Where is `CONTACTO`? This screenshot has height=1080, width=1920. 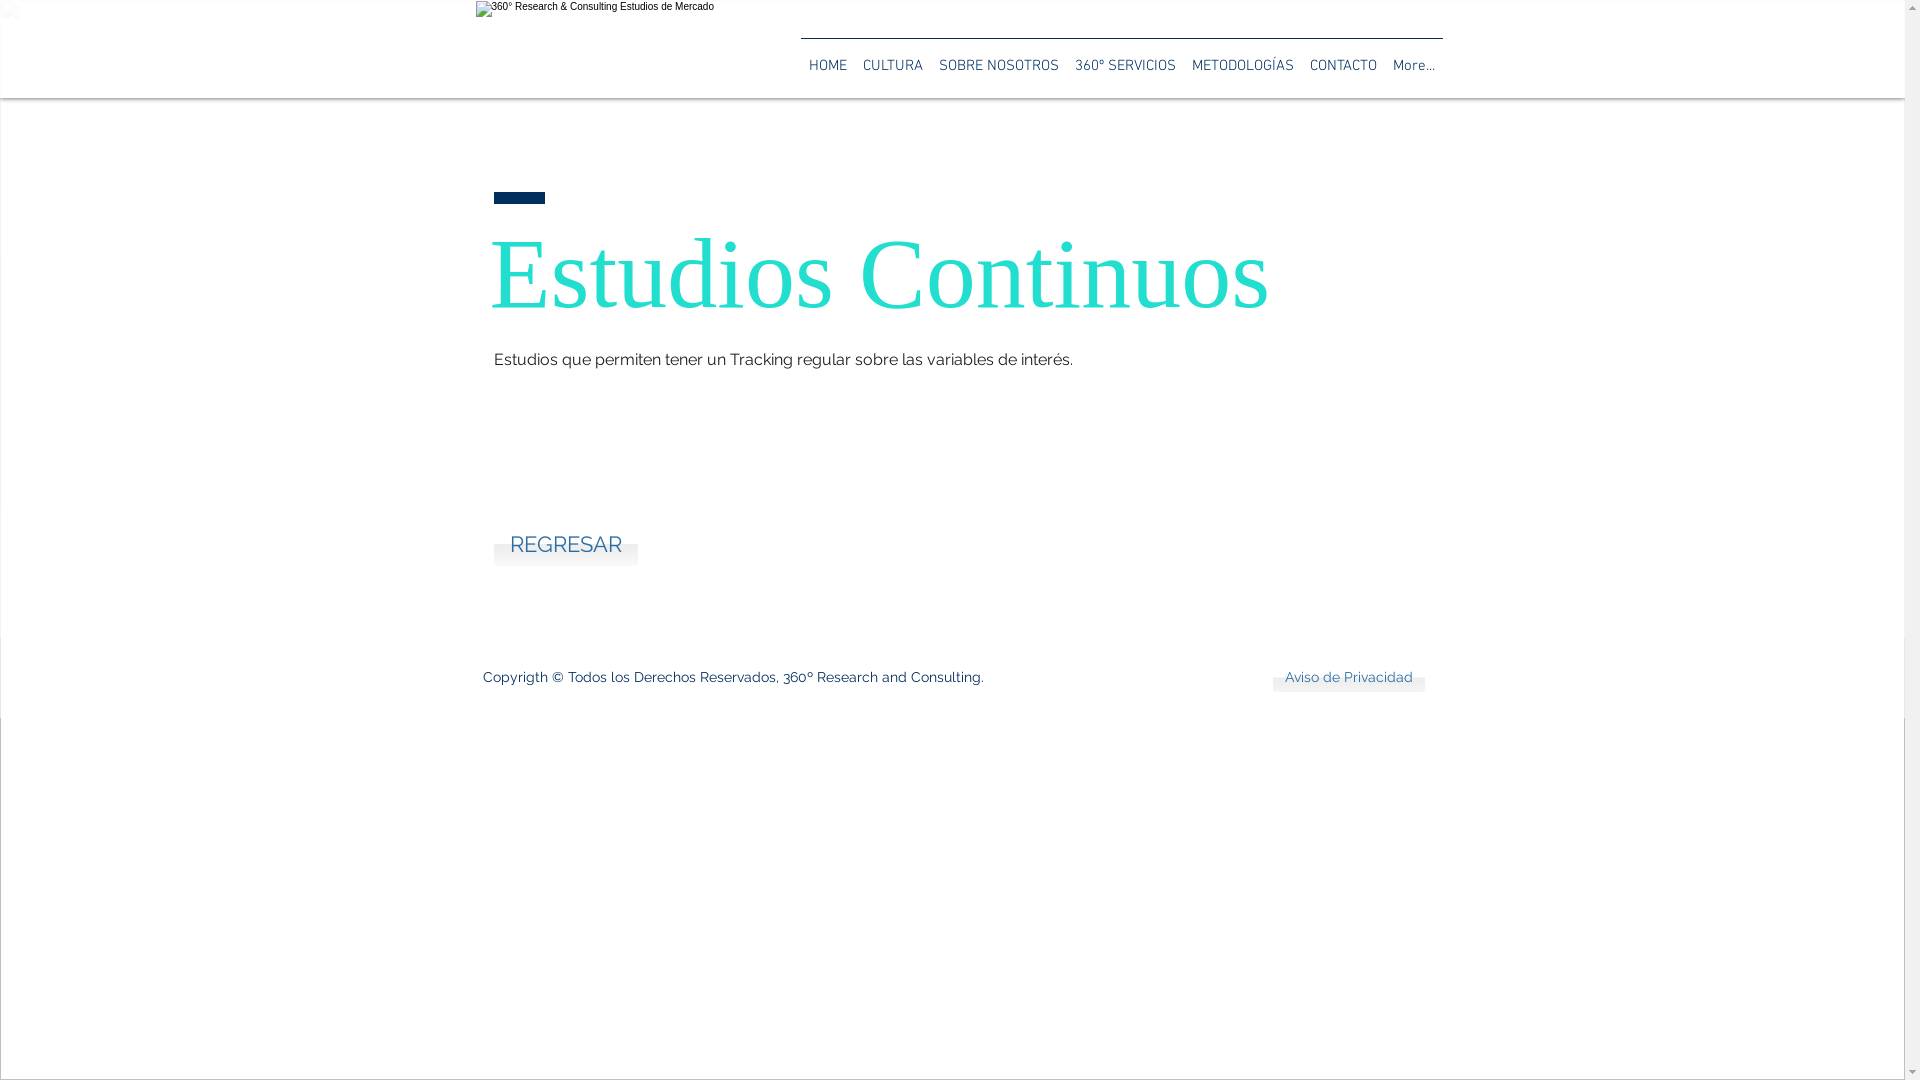
CONTACTO is located at coordinates (1344, 57).